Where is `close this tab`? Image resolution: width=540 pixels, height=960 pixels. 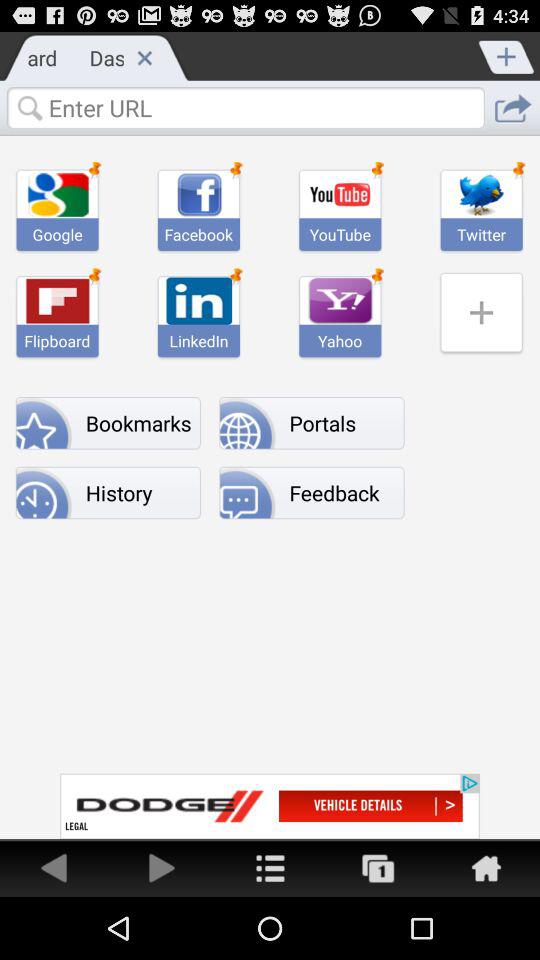
close this tab is located at coordinates (144, 57).